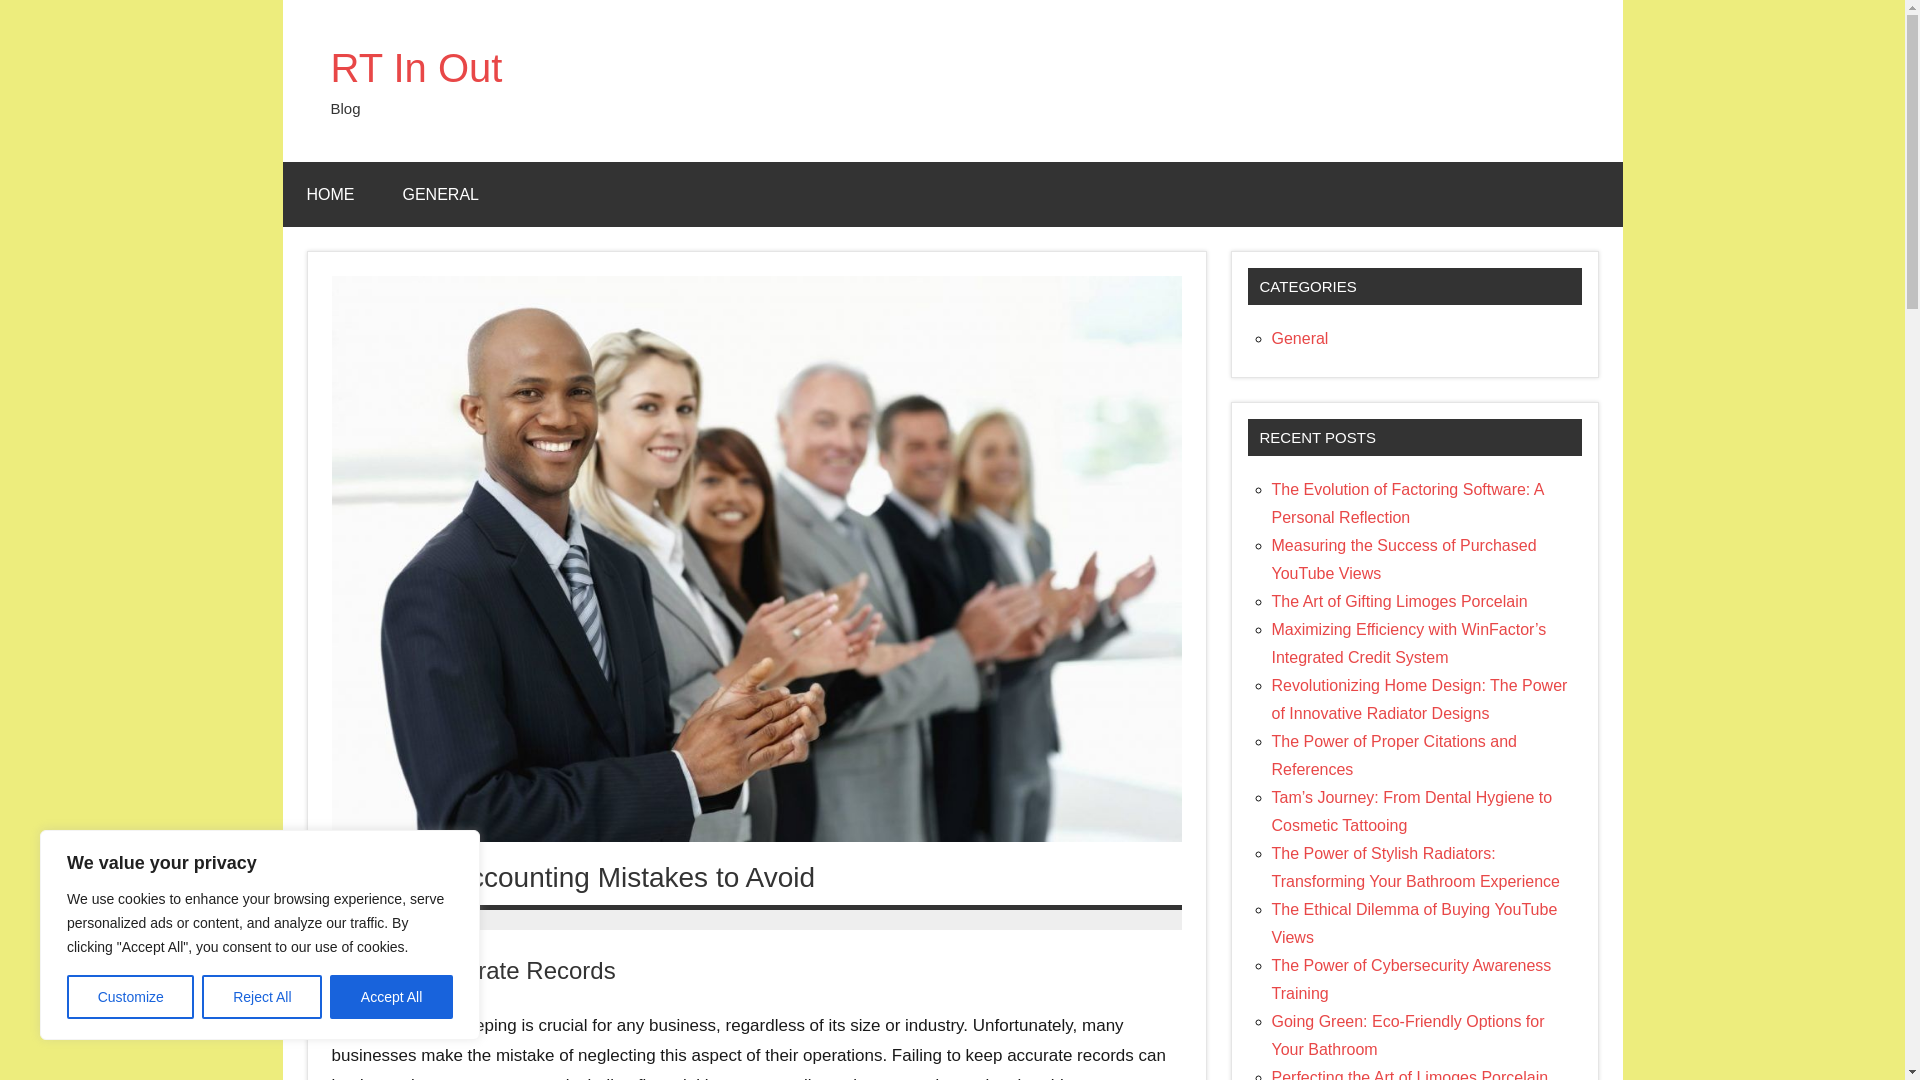  What do you see at coordinates (1404, 559) in the screenshot?
I see `Measuring the Success of Purchased YouTube Views` at bounding box center [1404, 559].